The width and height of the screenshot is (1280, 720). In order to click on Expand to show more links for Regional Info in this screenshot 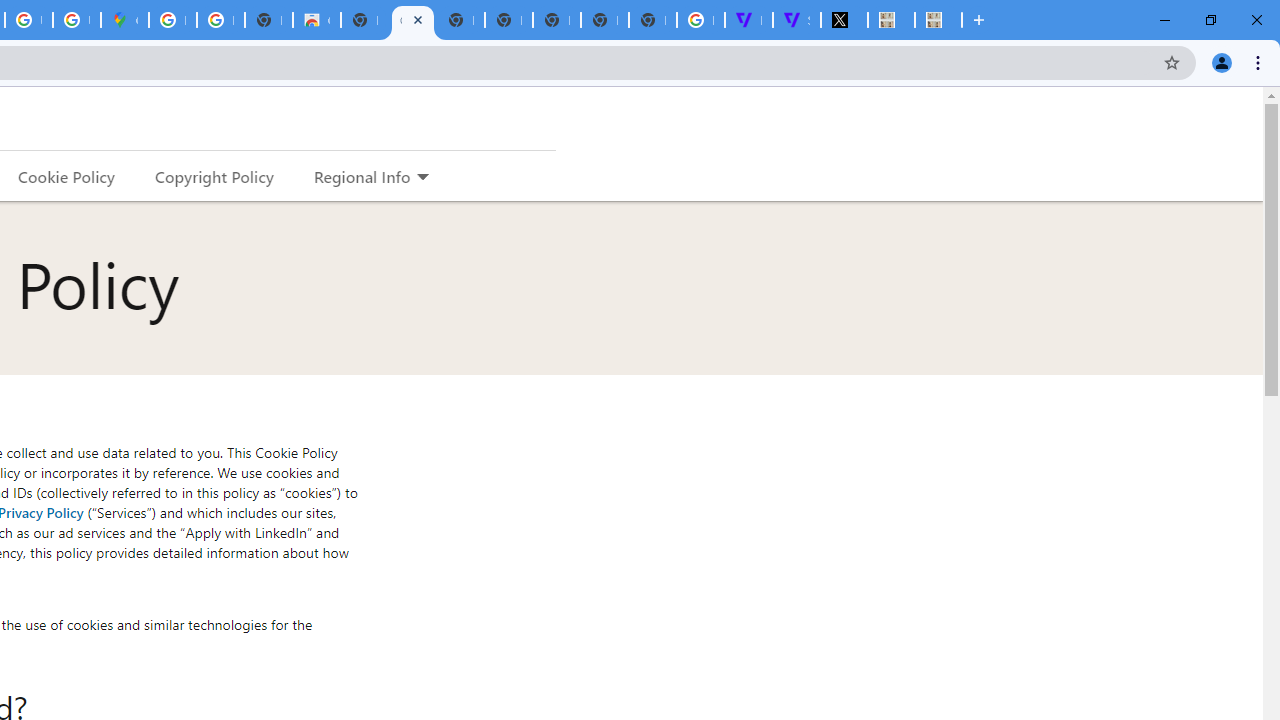, I will do `click(422, 178)`.